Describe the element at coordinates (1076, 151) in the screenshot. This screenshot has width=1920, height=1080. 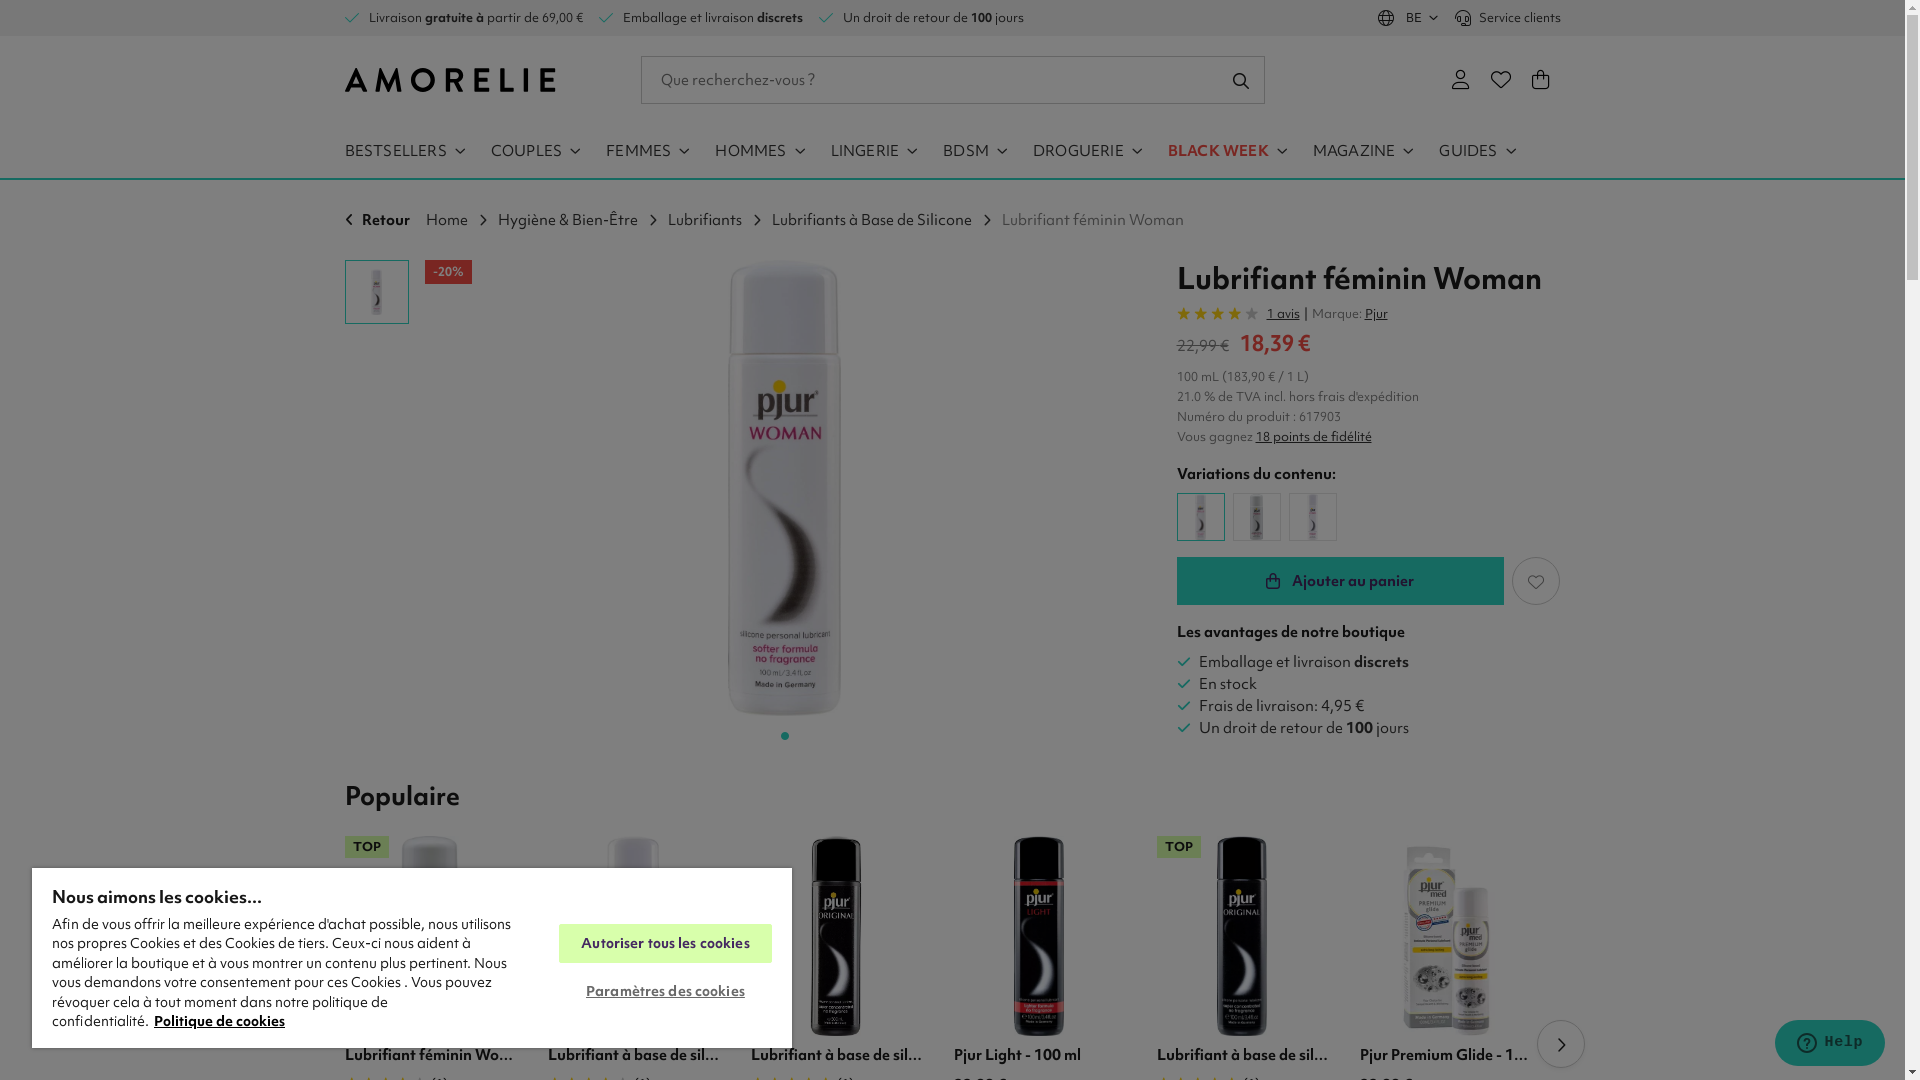
I see `DROGUERIE` at that location.